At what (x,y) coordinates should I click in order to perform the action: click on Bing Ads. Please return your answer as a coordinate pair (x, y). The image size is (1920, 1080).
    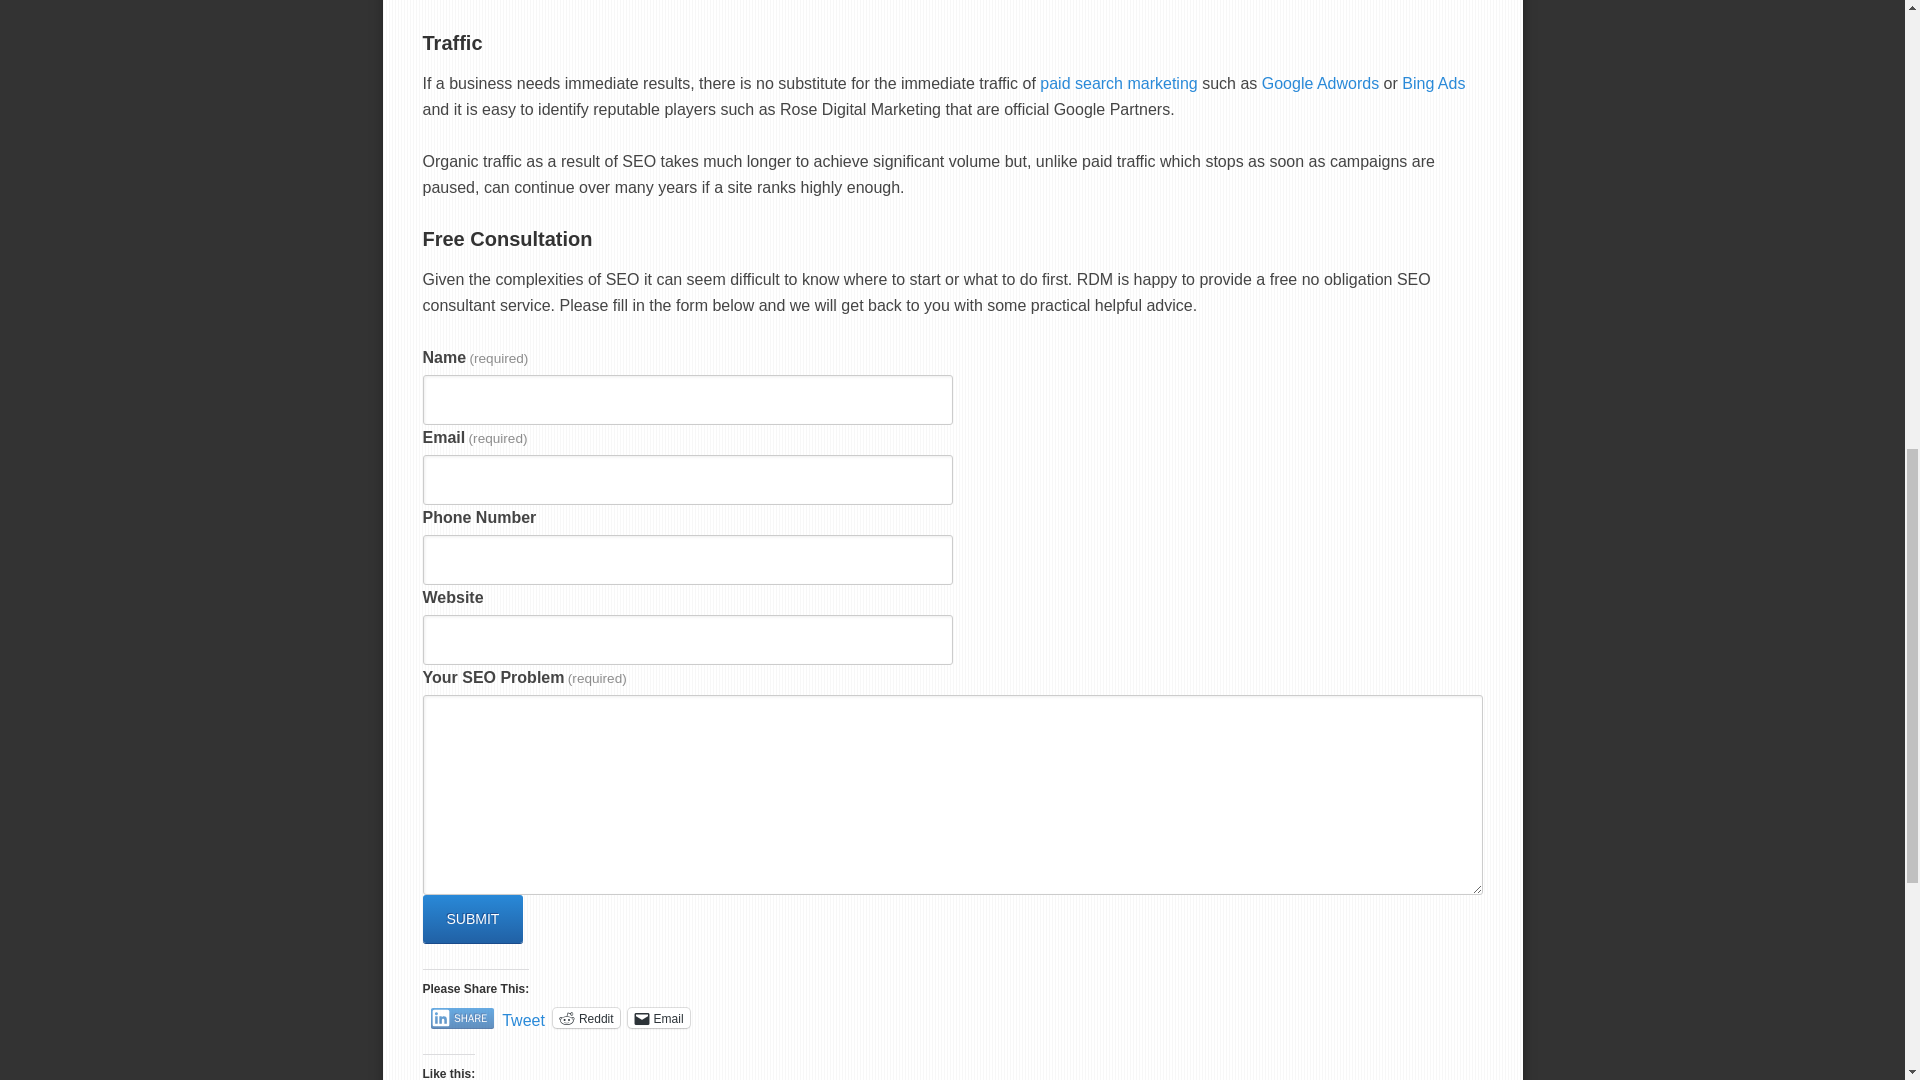
    Looking at the image, I should click on (1432, 82).